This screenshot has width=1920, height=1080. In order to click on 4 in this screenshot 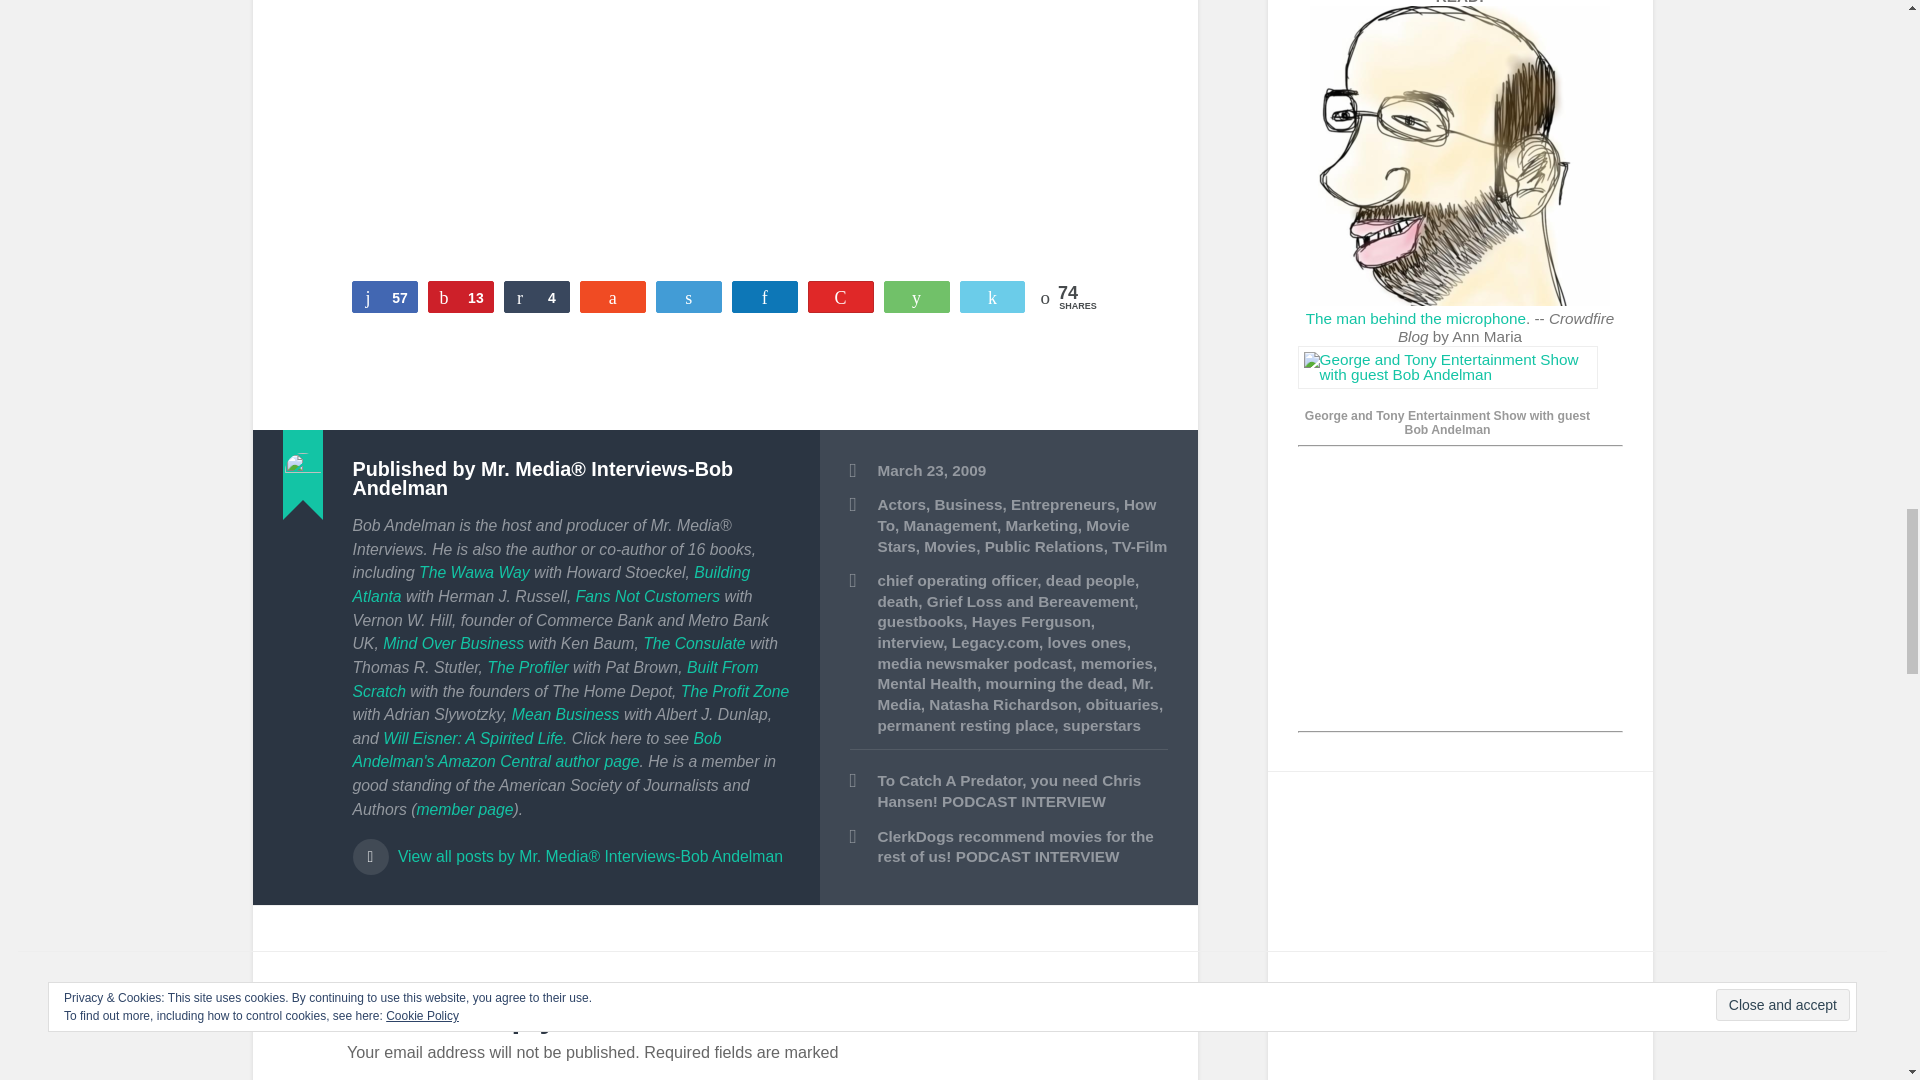, I will do `click(536, 296)`.